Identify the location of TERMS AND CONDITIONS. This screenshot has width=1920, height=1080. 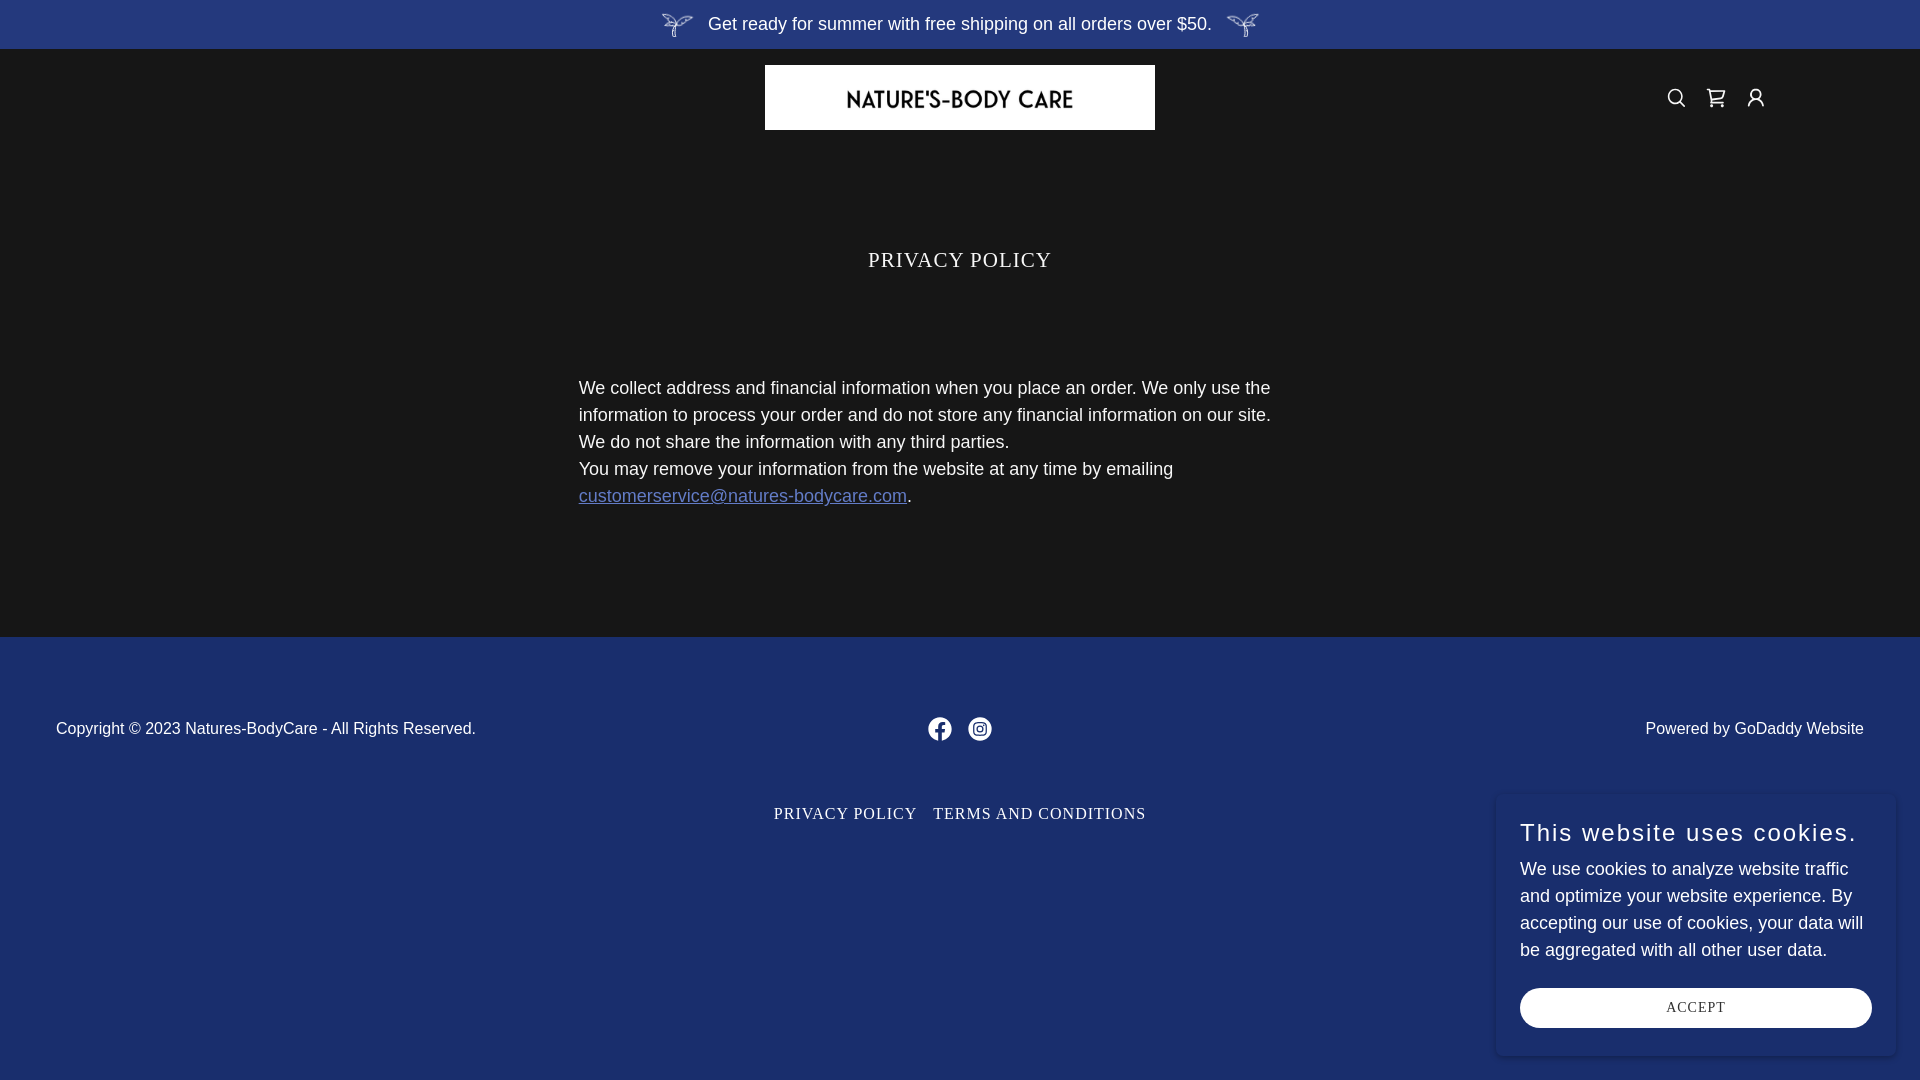
(1039, 814).